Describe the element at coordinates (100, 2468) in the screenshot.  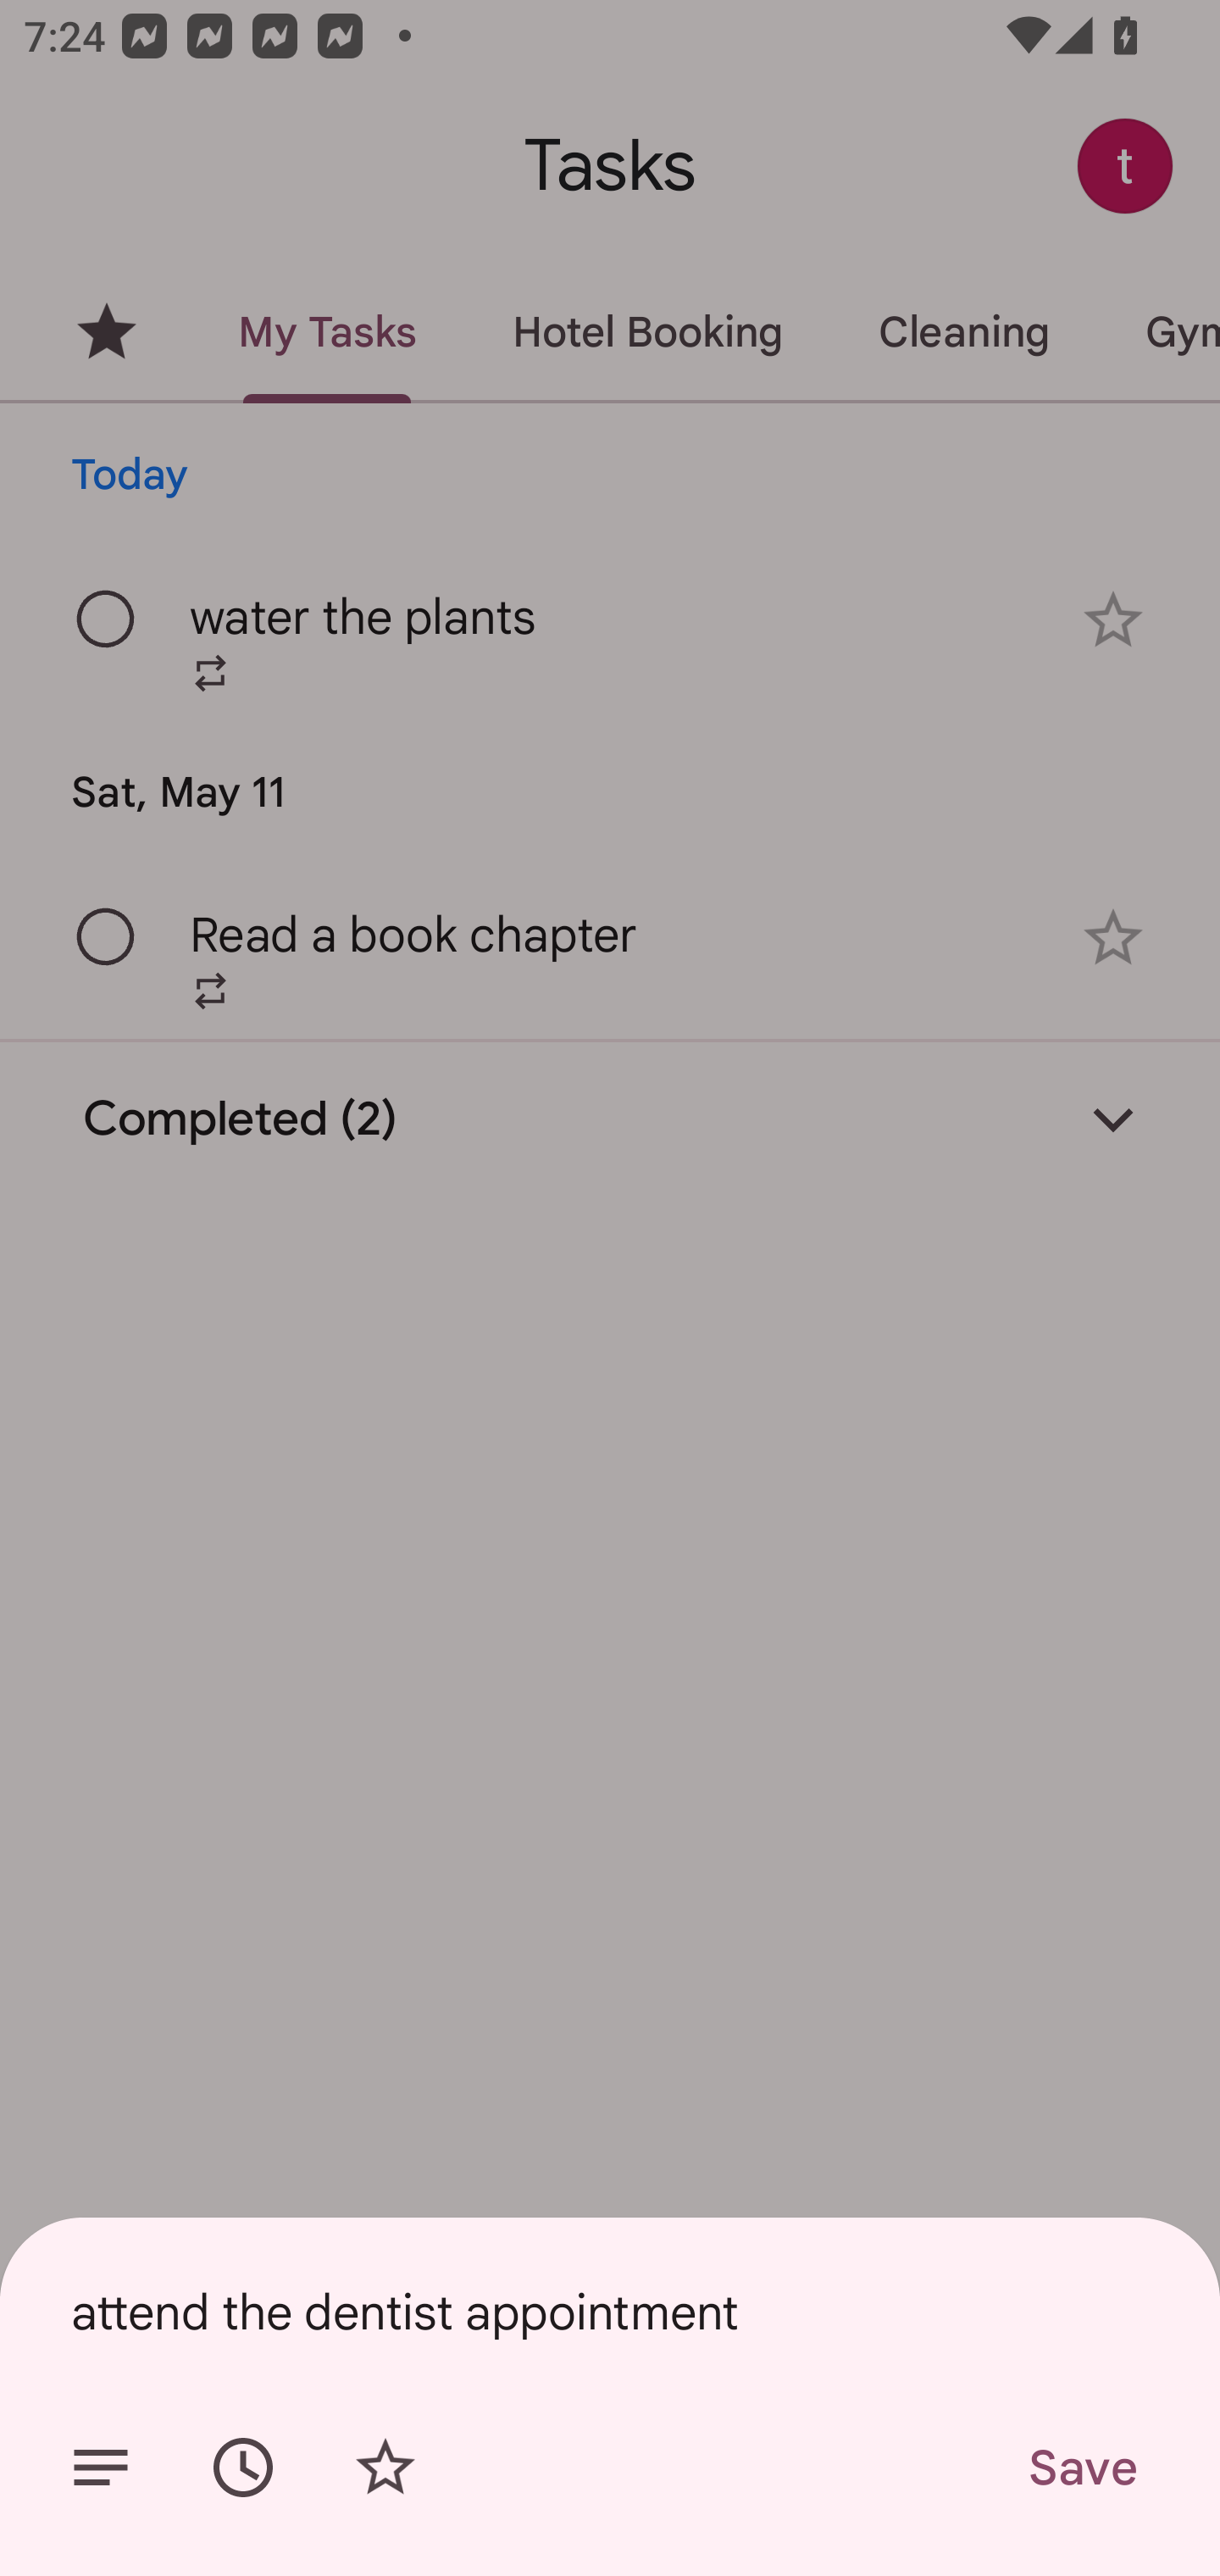
I see `Add details` at that location.